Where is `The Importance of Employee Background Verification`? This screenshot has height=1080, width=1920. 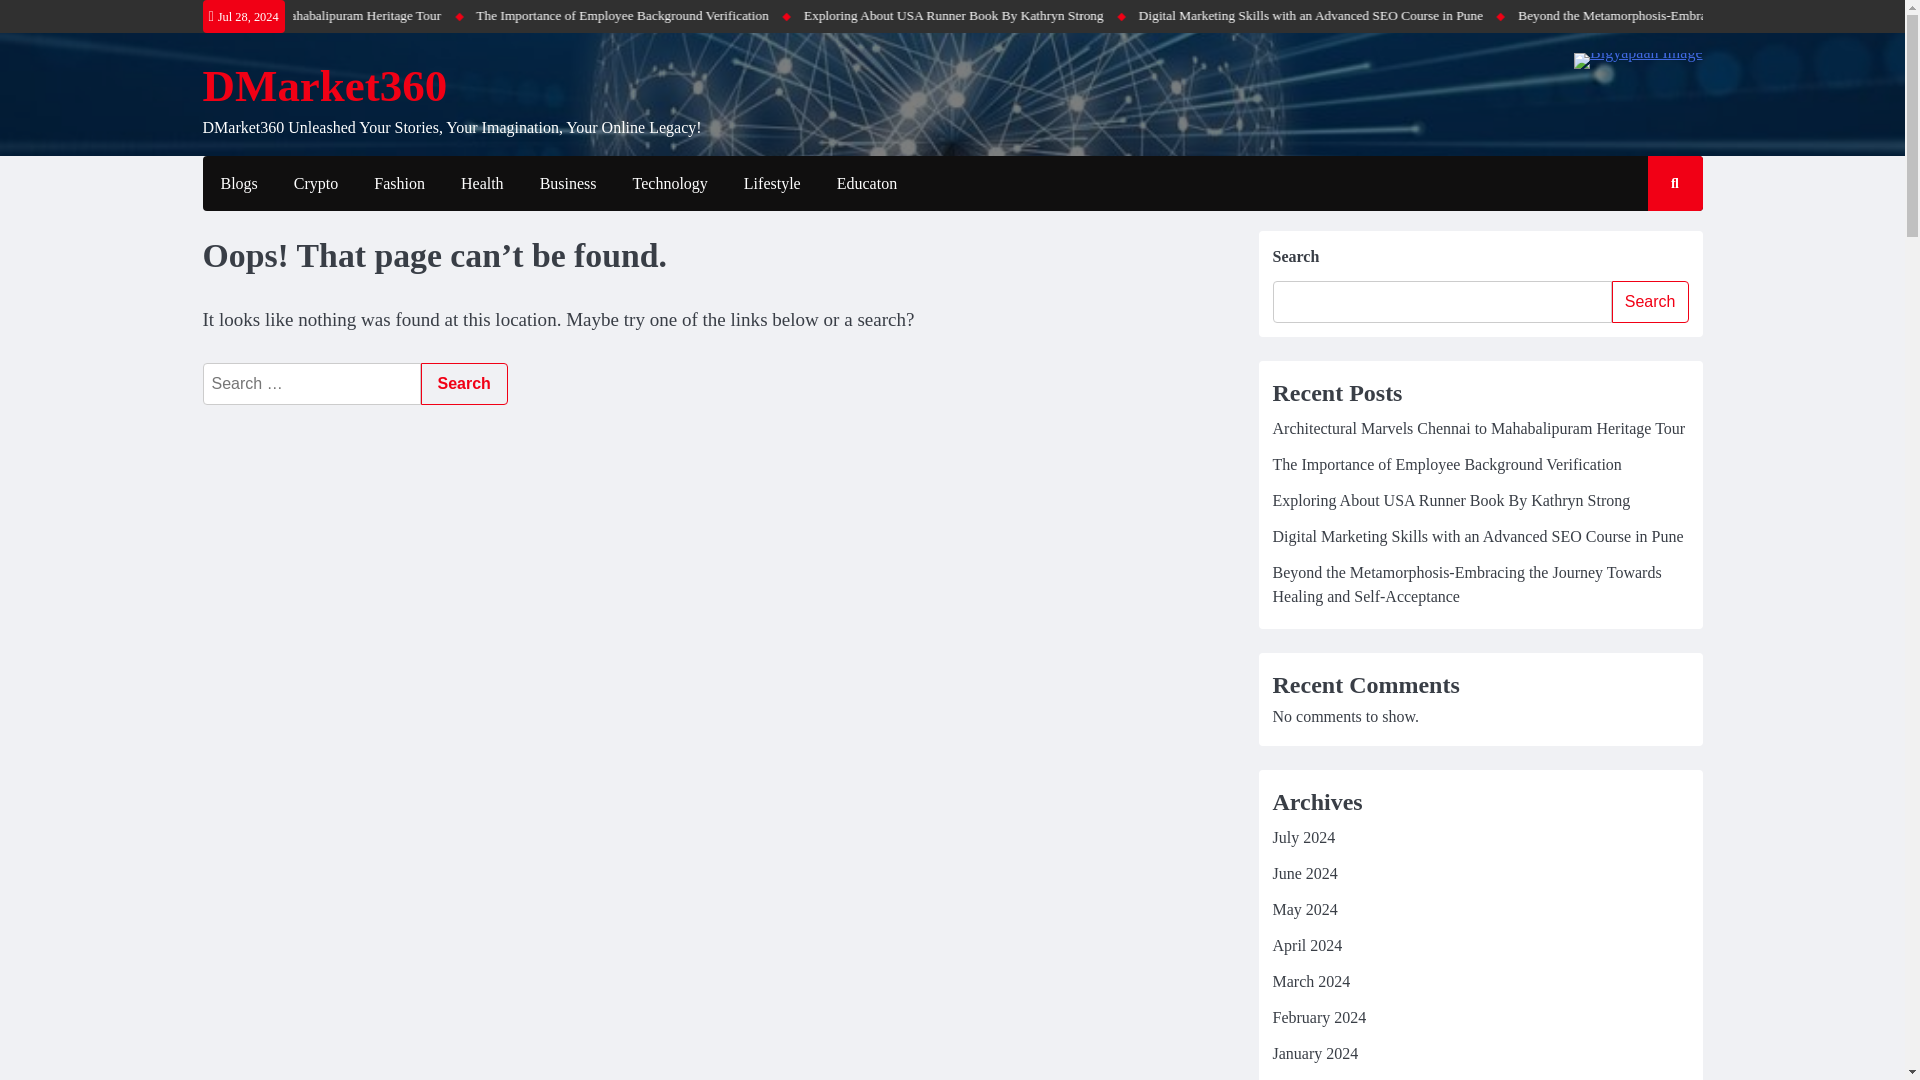
The Importance of Employee Background Verification is located at coordinates (838, 16).